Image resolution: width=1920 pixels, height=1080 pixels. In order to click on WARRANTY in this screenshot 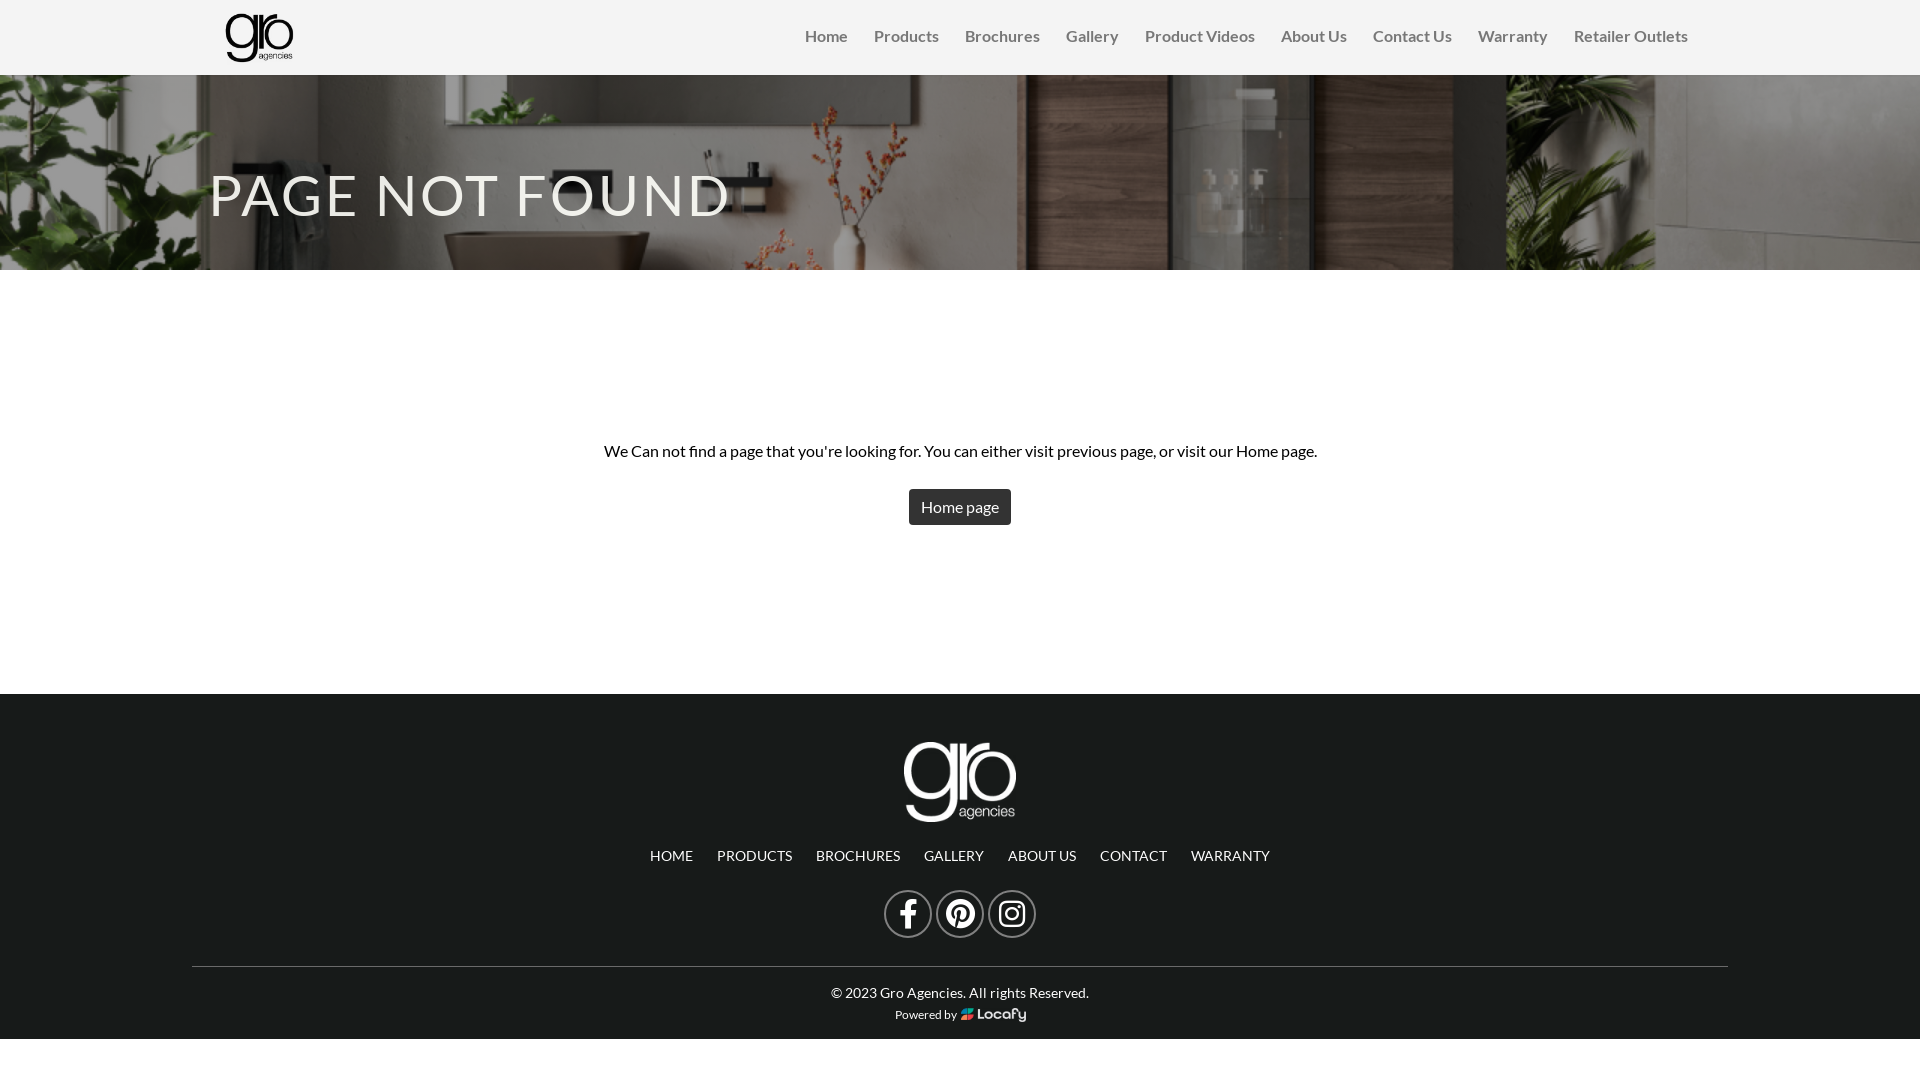, I will do `click(1230, 856)`.